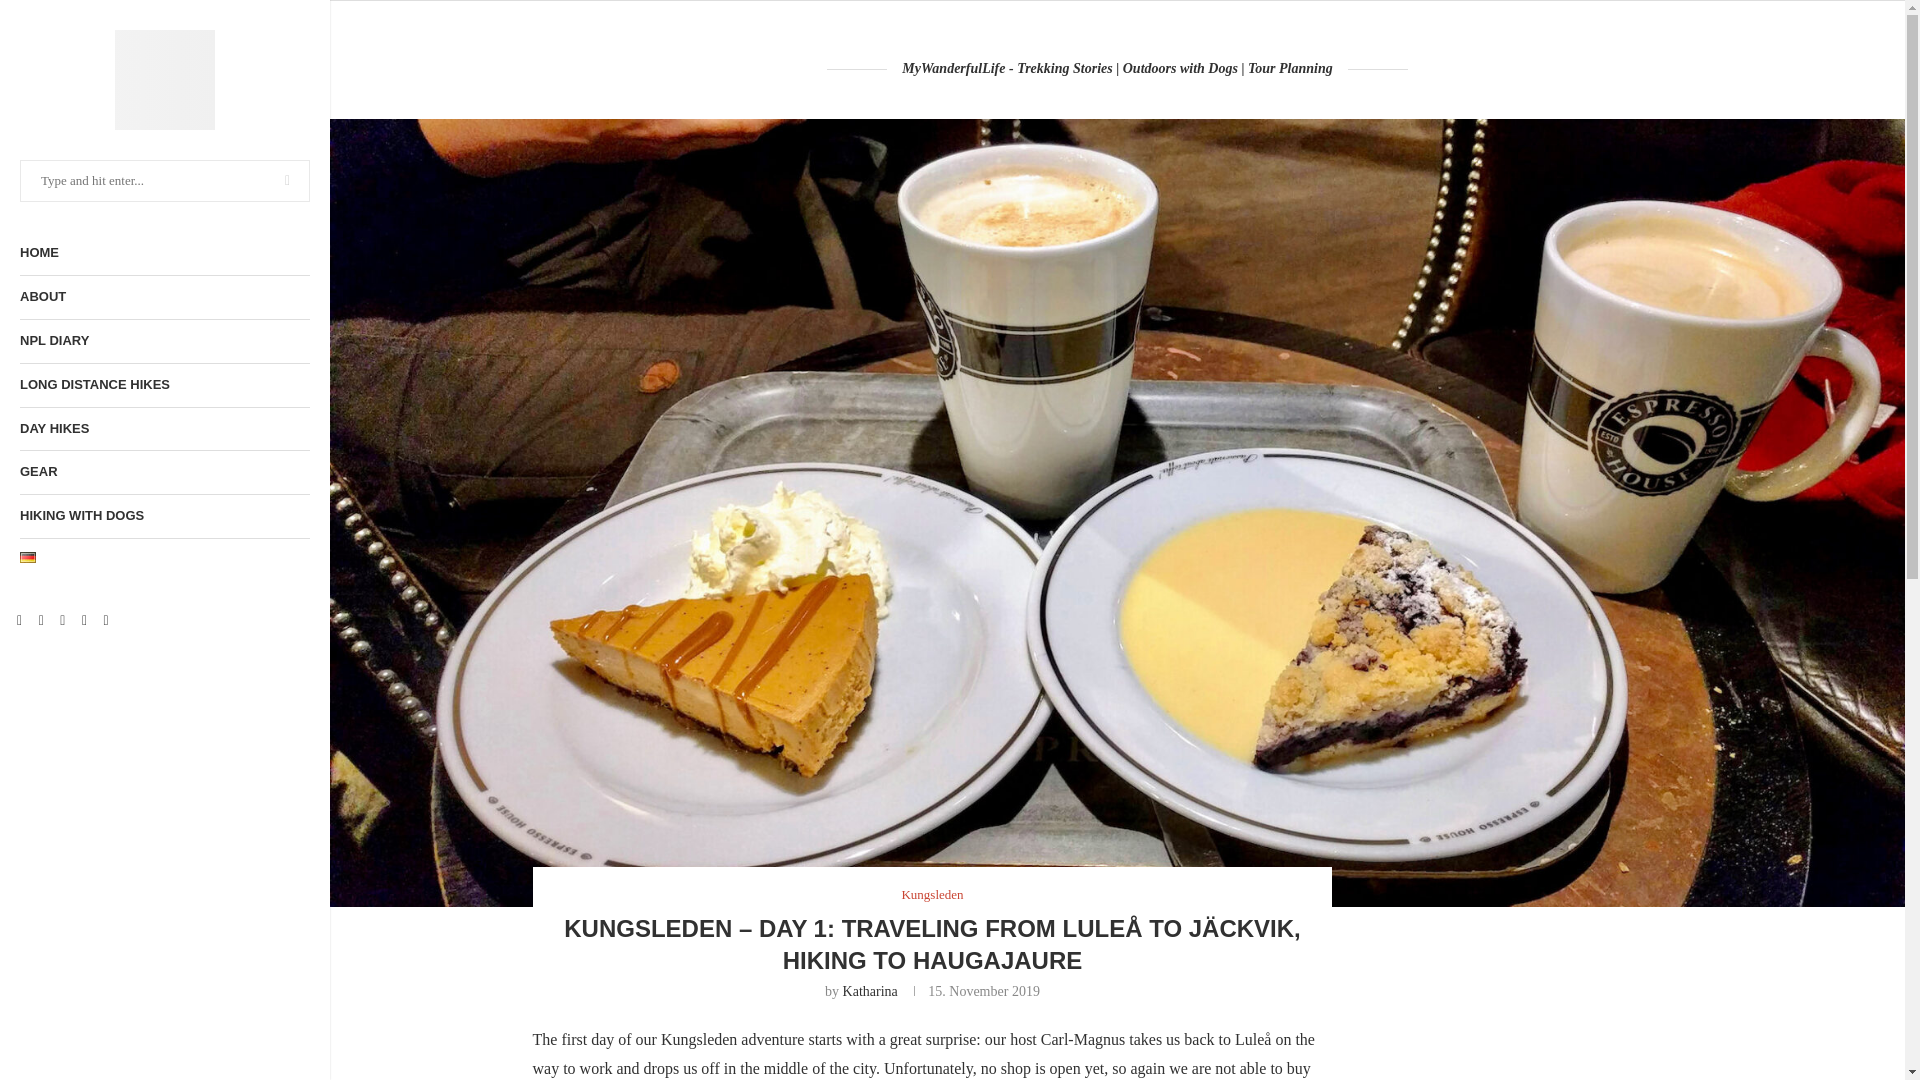  I want to click on ABOUT, so click(164, 297).